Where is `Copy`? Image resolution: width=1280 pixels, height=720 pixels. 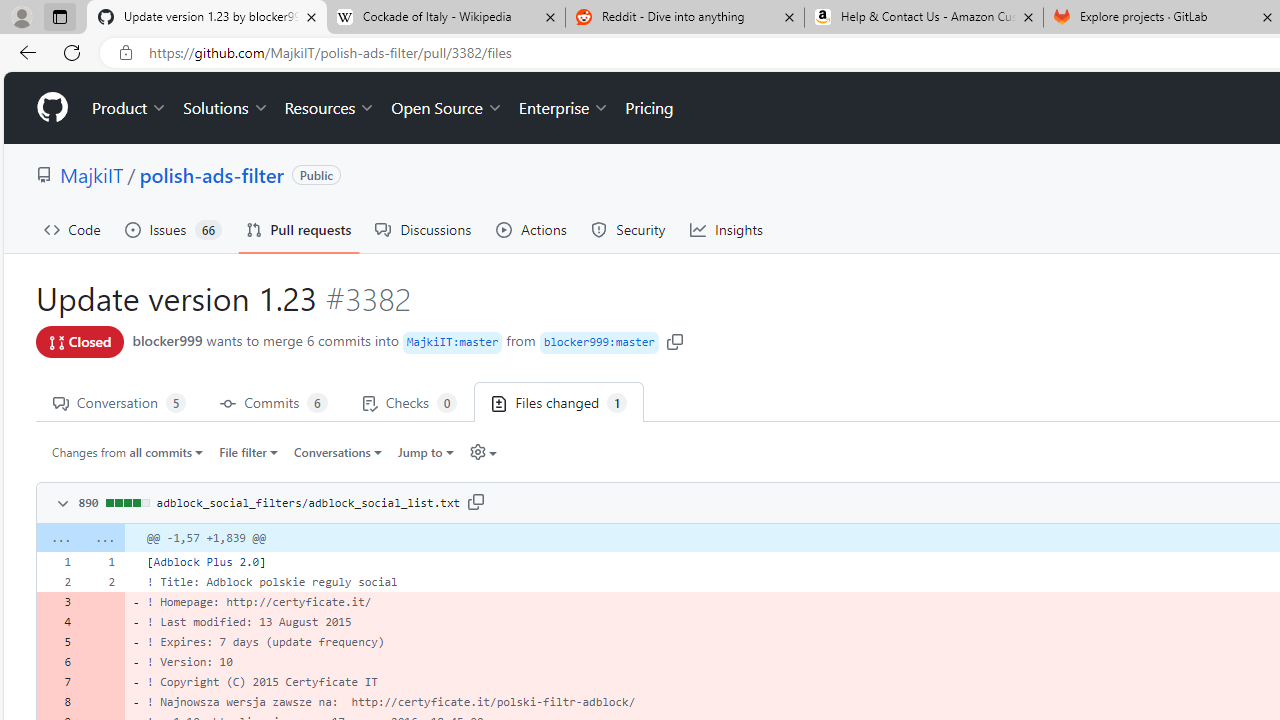
Copy is located at coordinates (476, 501).